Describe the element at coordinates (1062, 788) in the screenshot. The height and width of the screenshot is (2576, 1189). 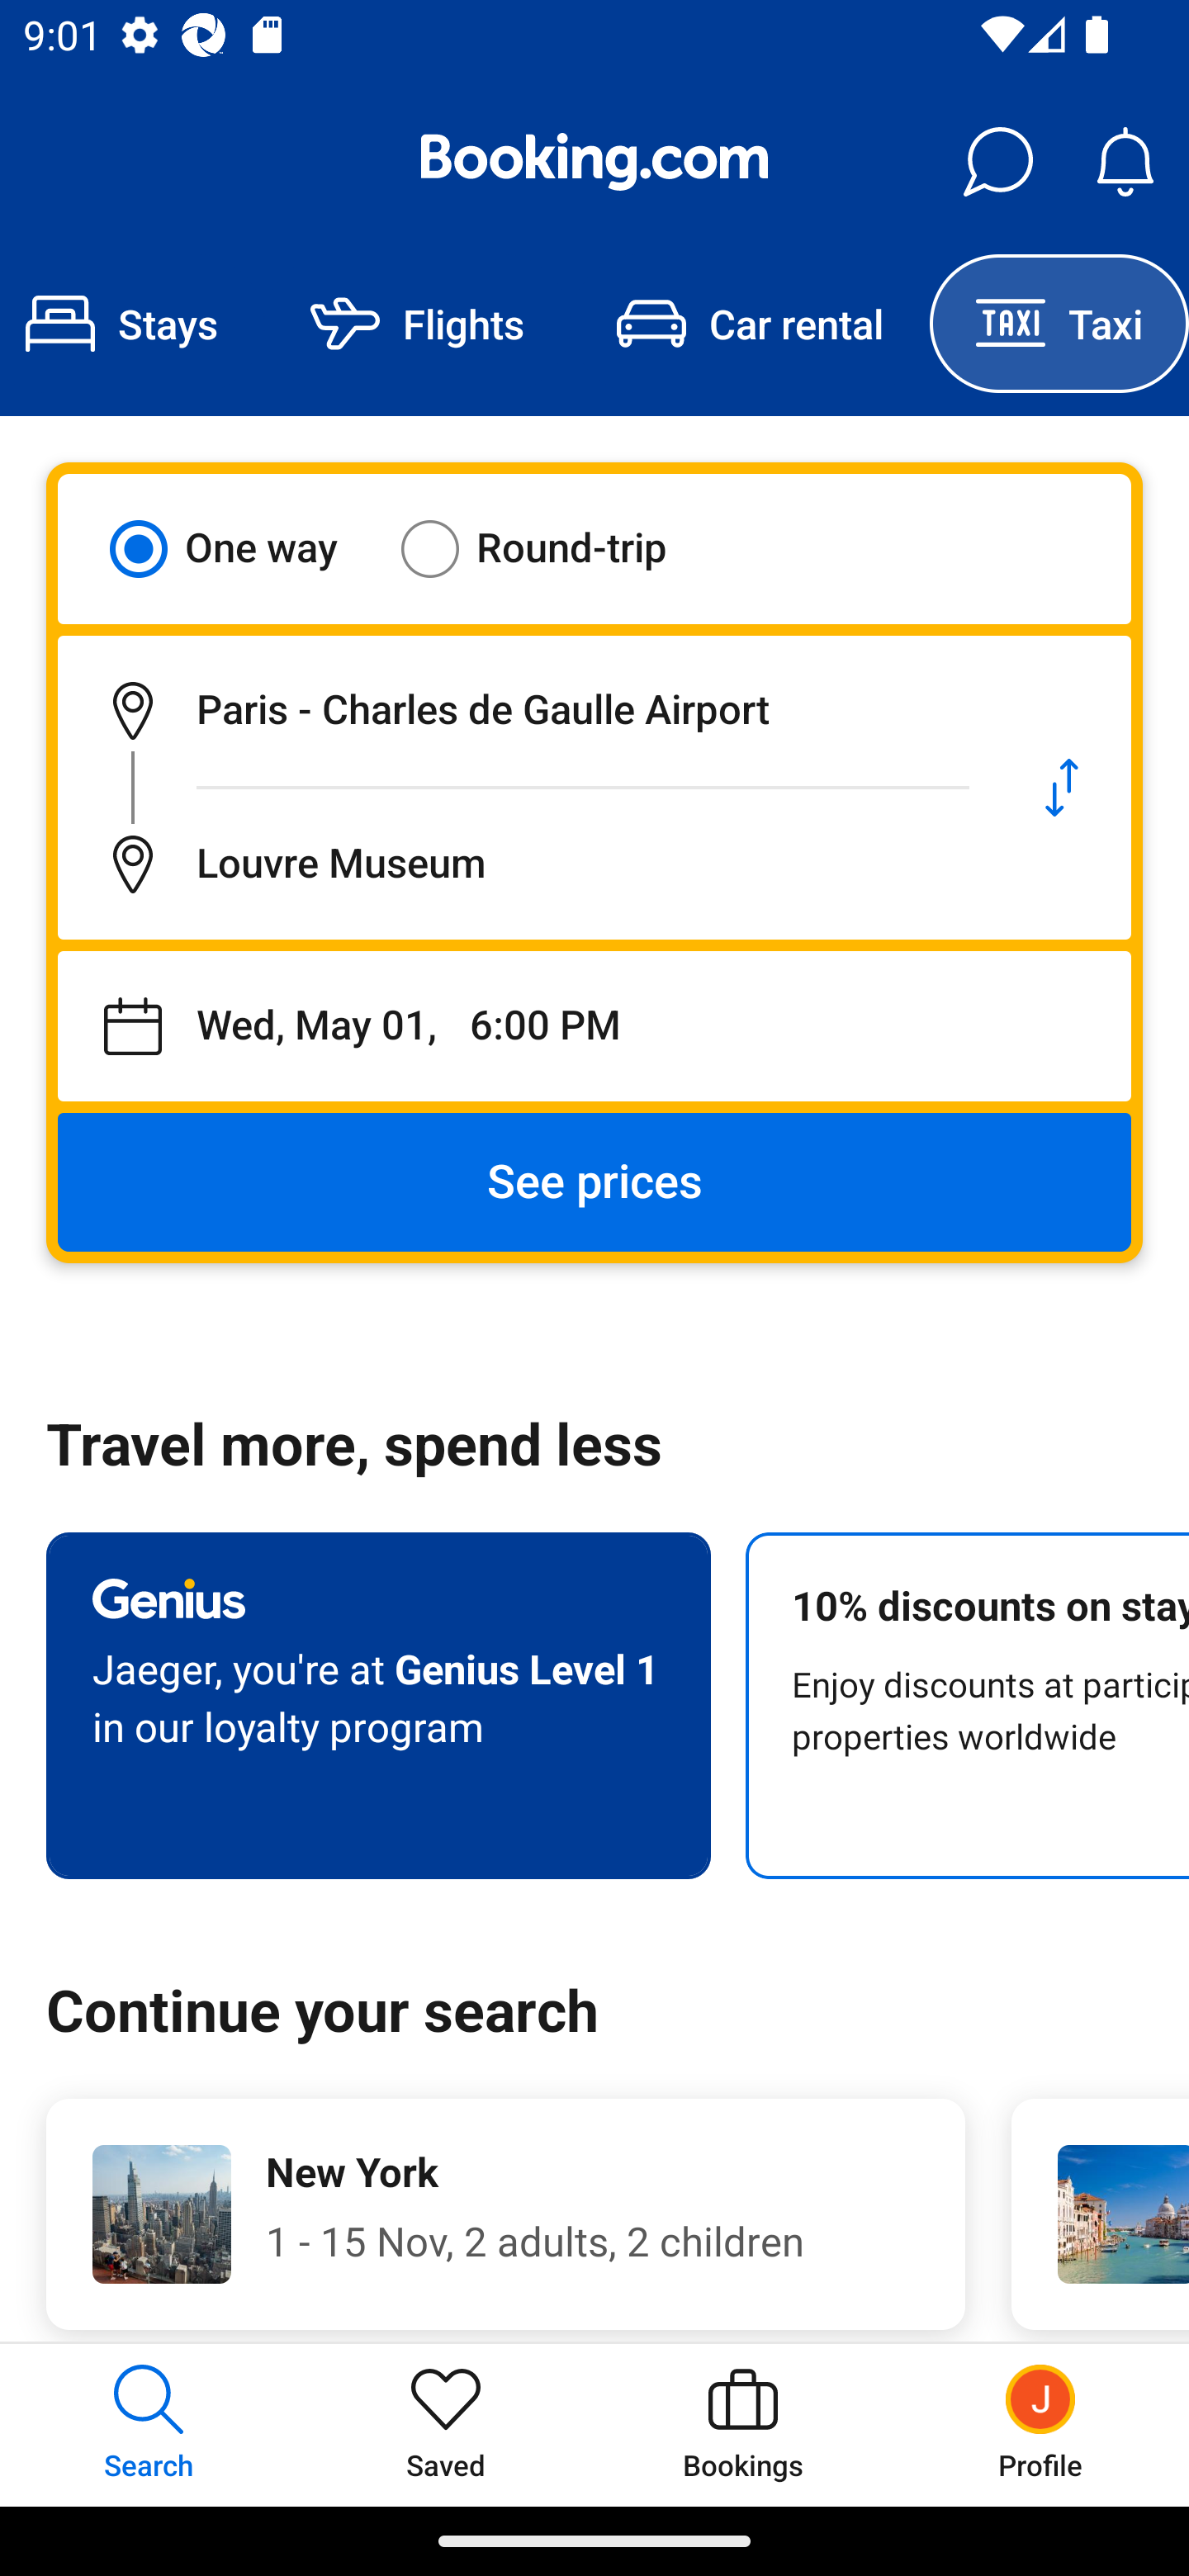
I see `Swap pick-up location and destination` at that location.